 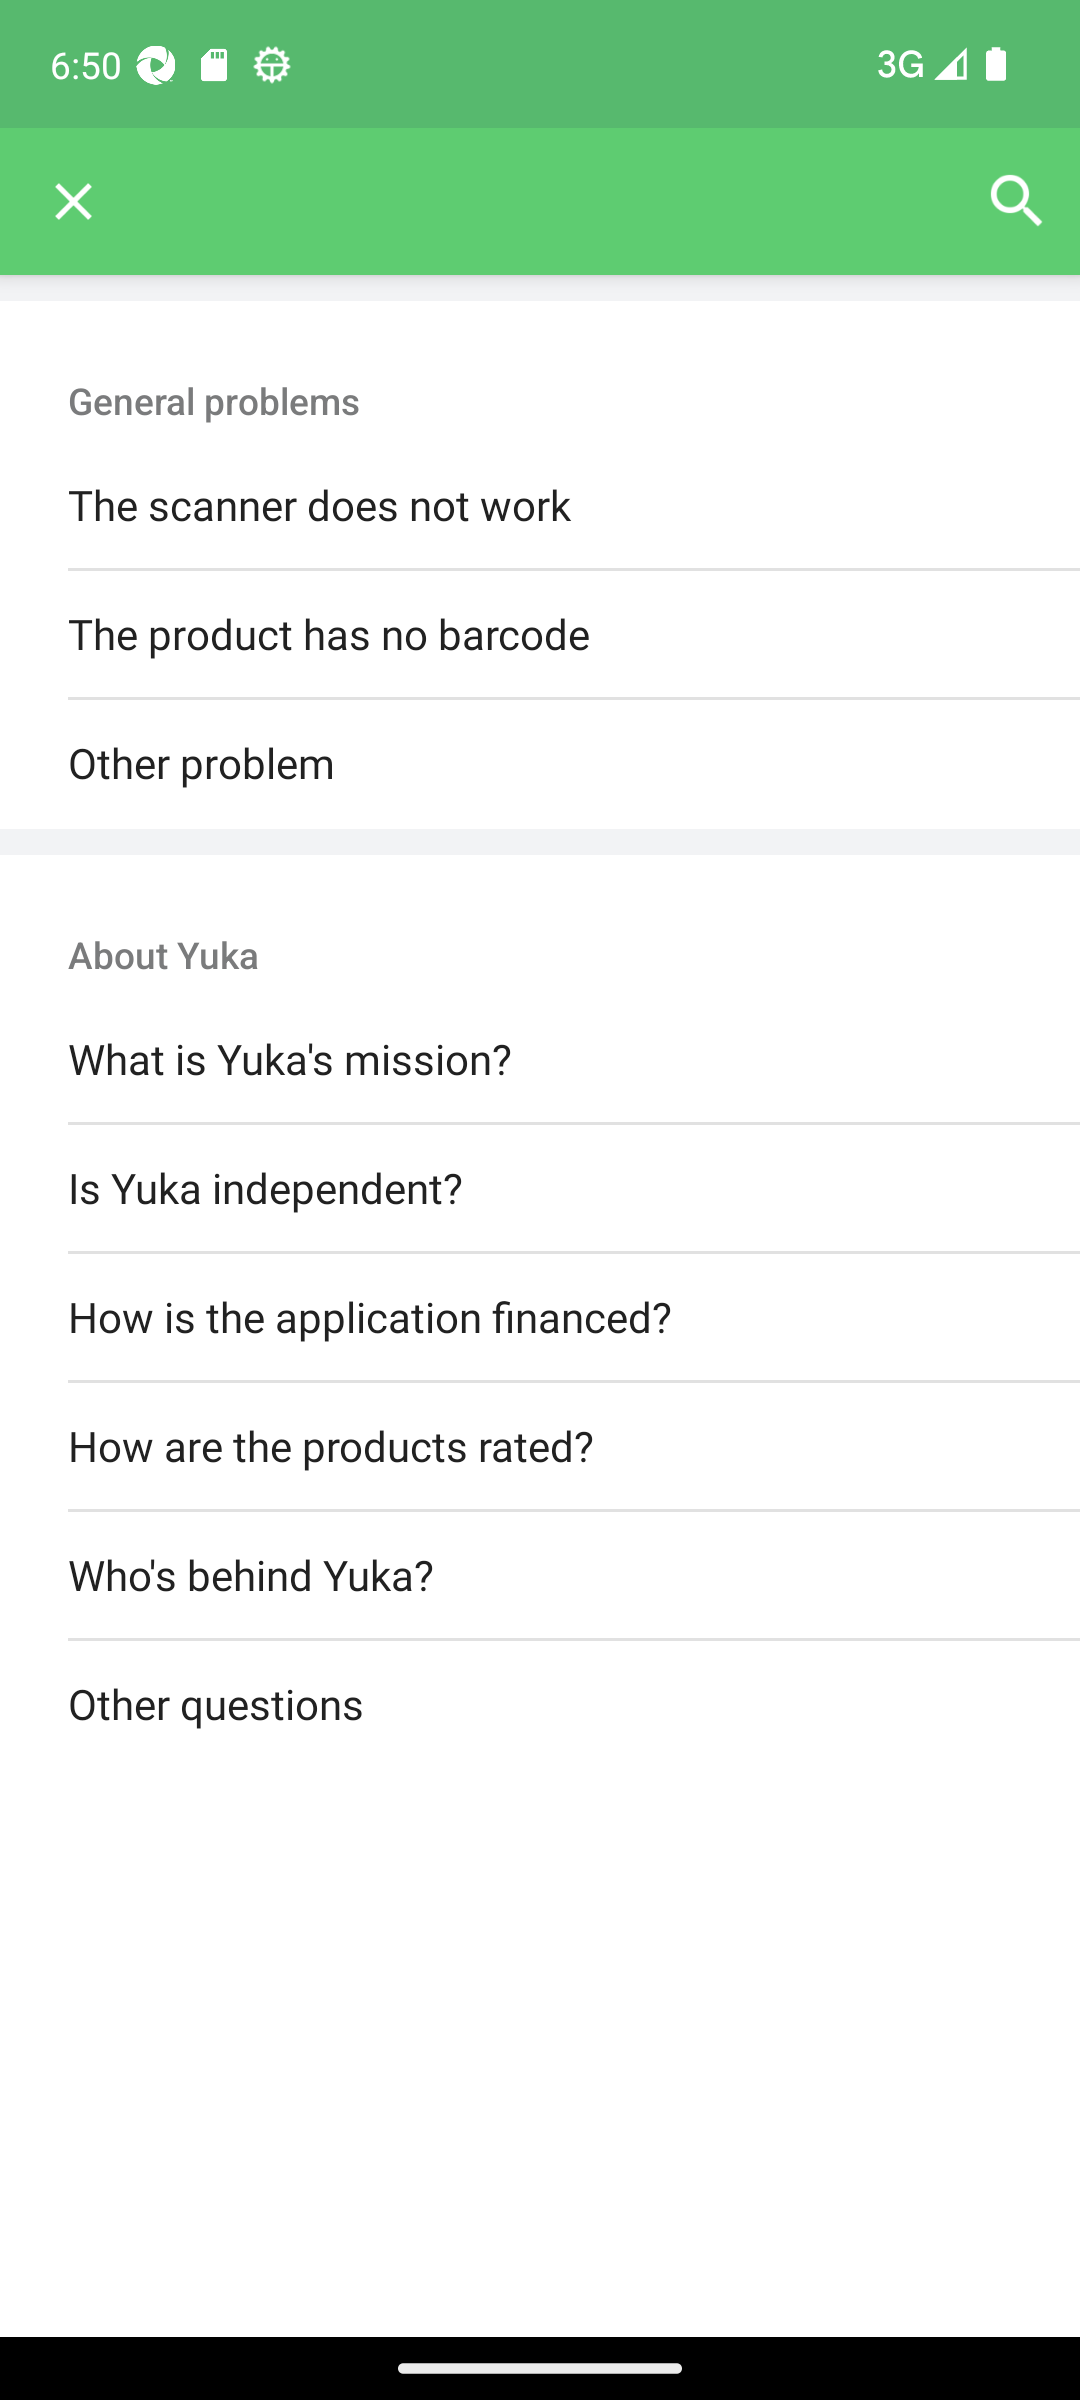 I want to click on How is the application financed?, so click(x=540, y=1317).